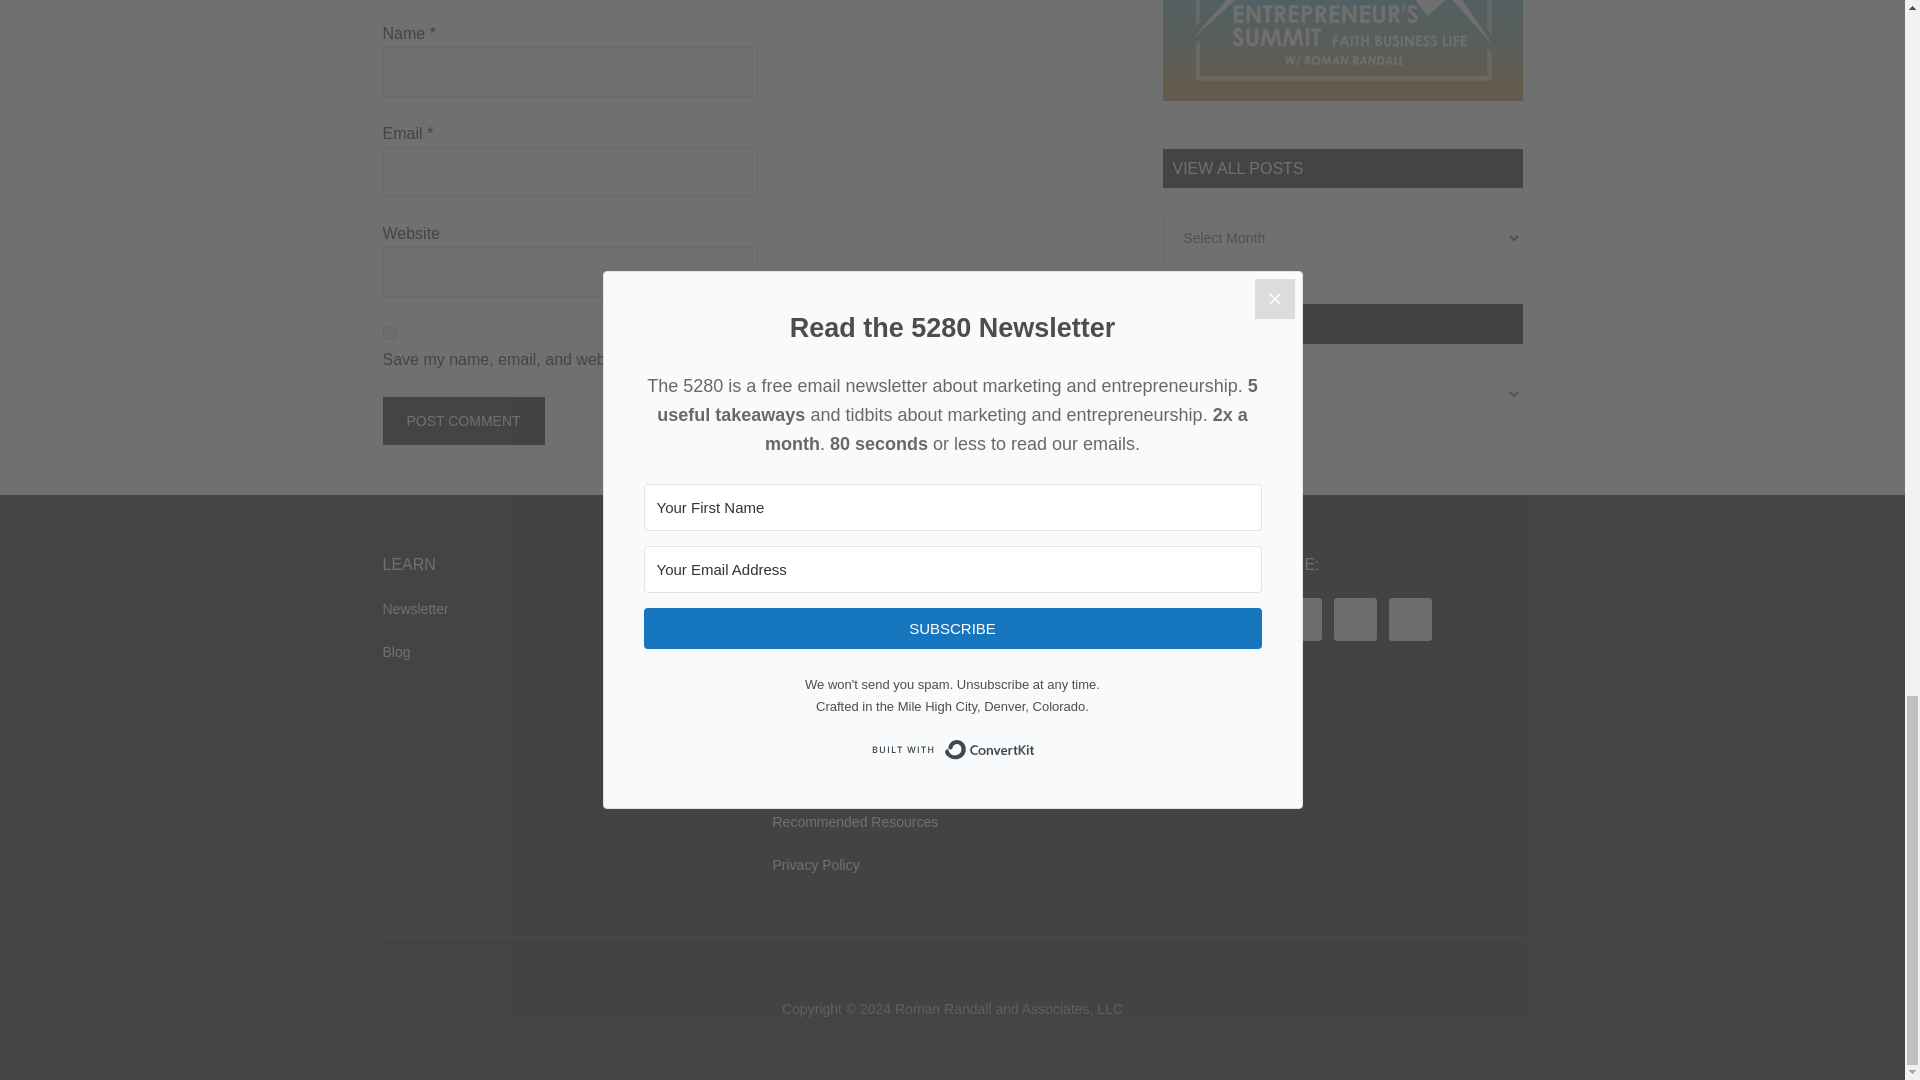 Image resolution: width=1920 pixels, height=1080 pixels. I want to click on Post Comment, so click(462, 420).